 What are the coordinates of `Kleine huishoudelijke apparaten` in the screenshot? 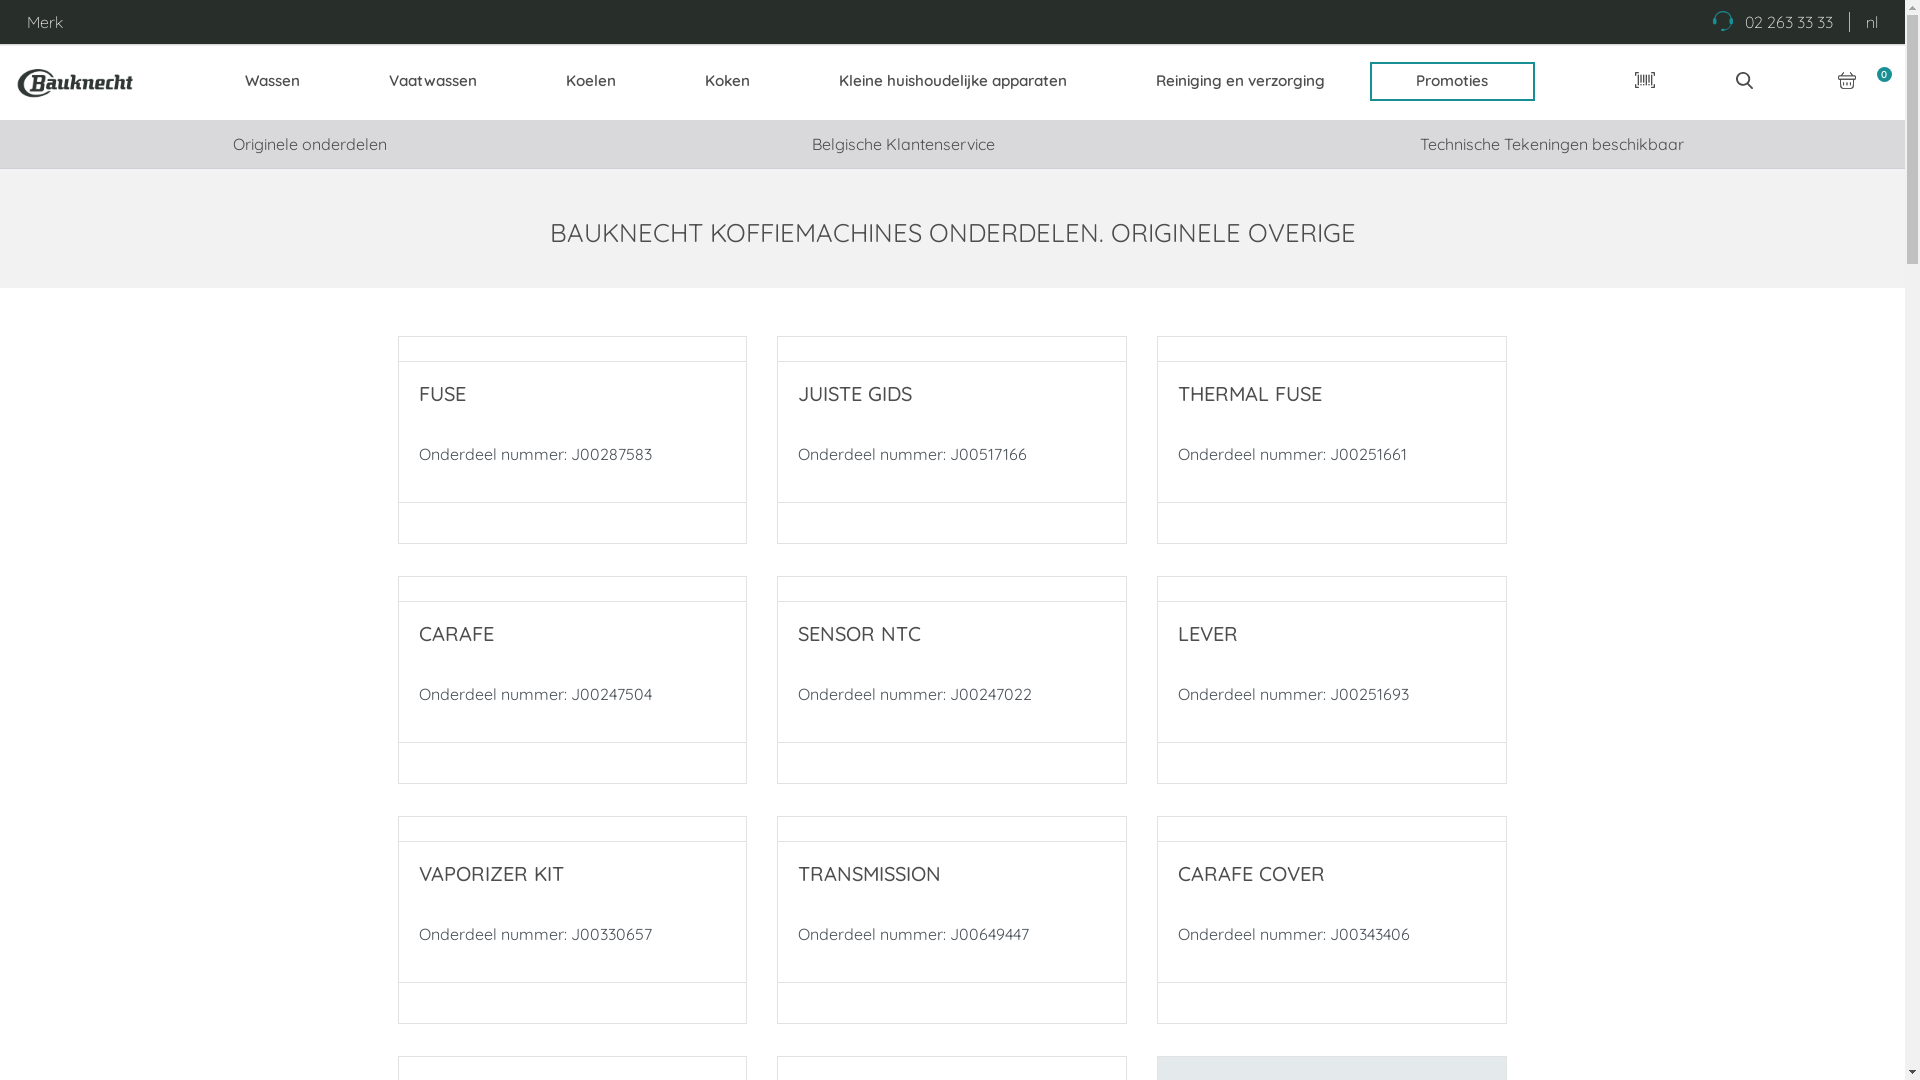 It's located at (952, 82).